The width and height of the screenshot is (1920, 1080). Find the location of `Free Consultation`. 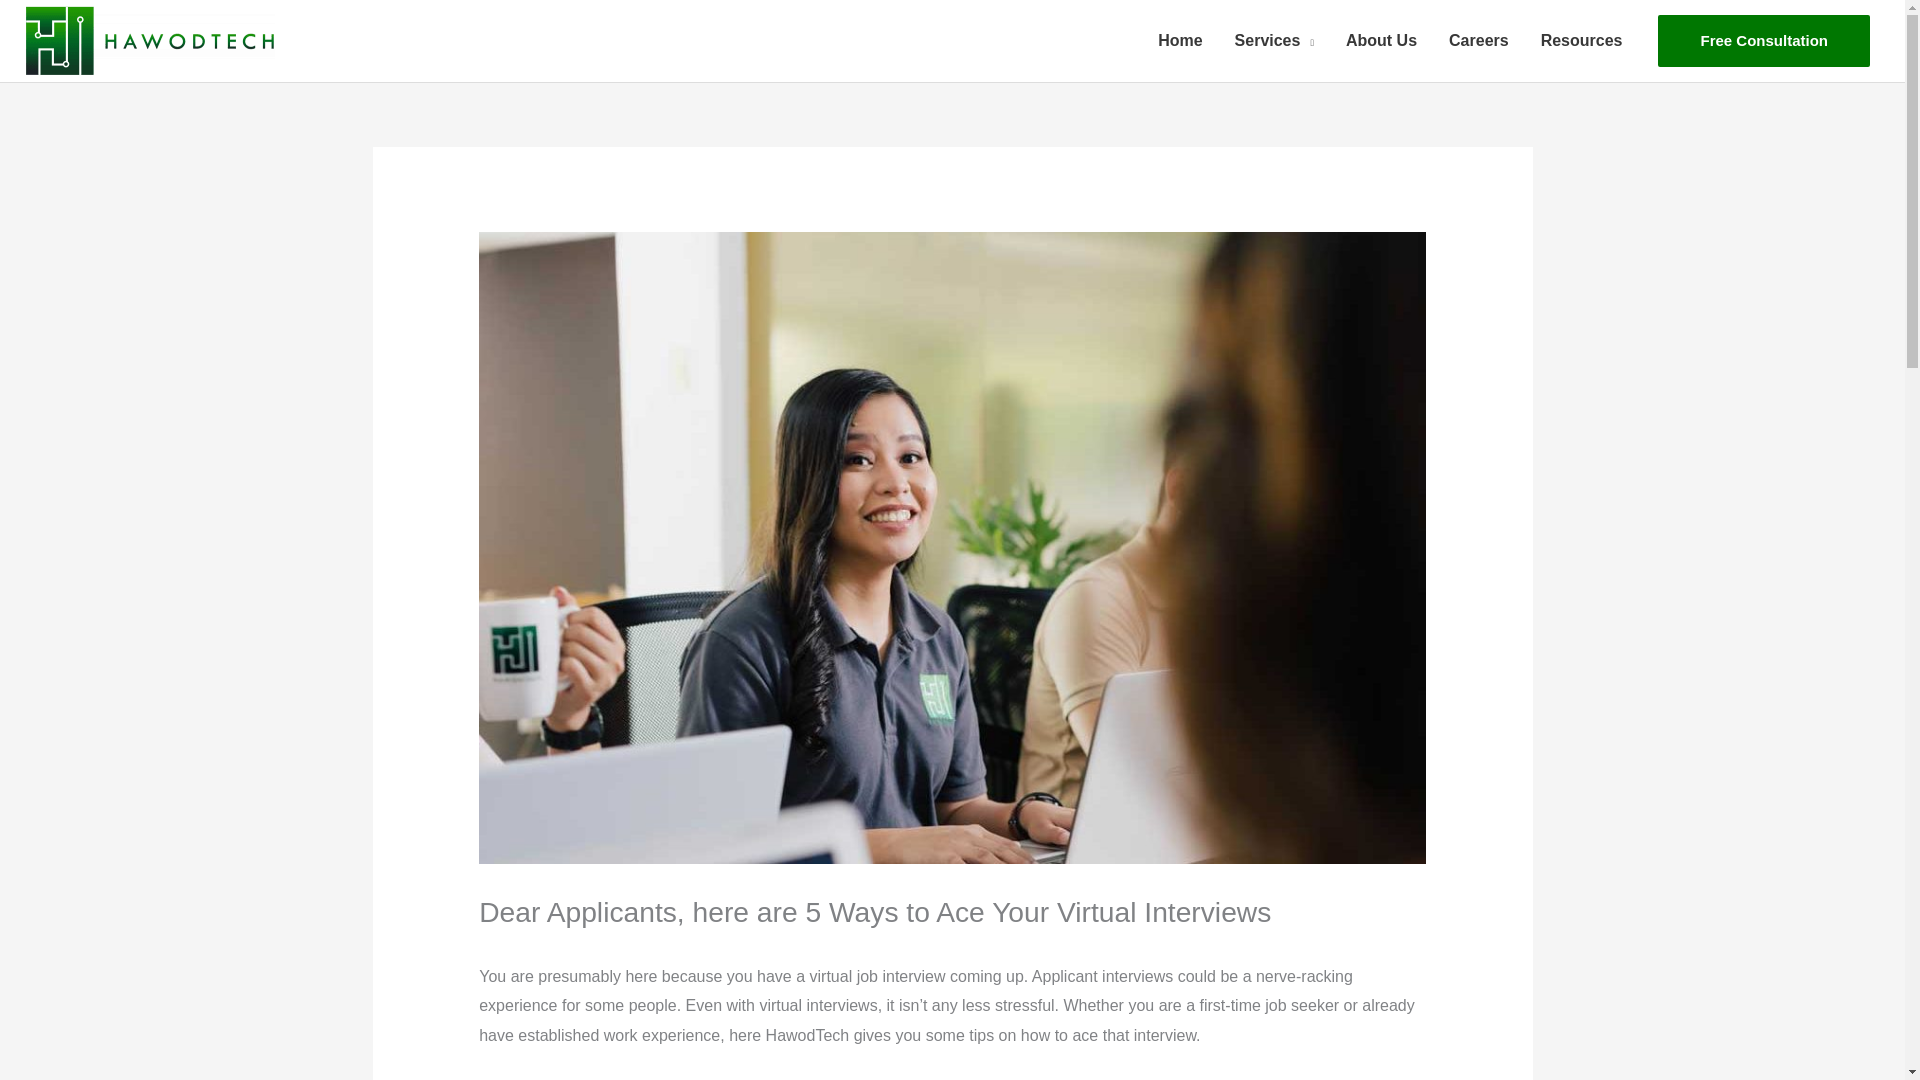

Free Consultation is located at coordinates (1764, 40).